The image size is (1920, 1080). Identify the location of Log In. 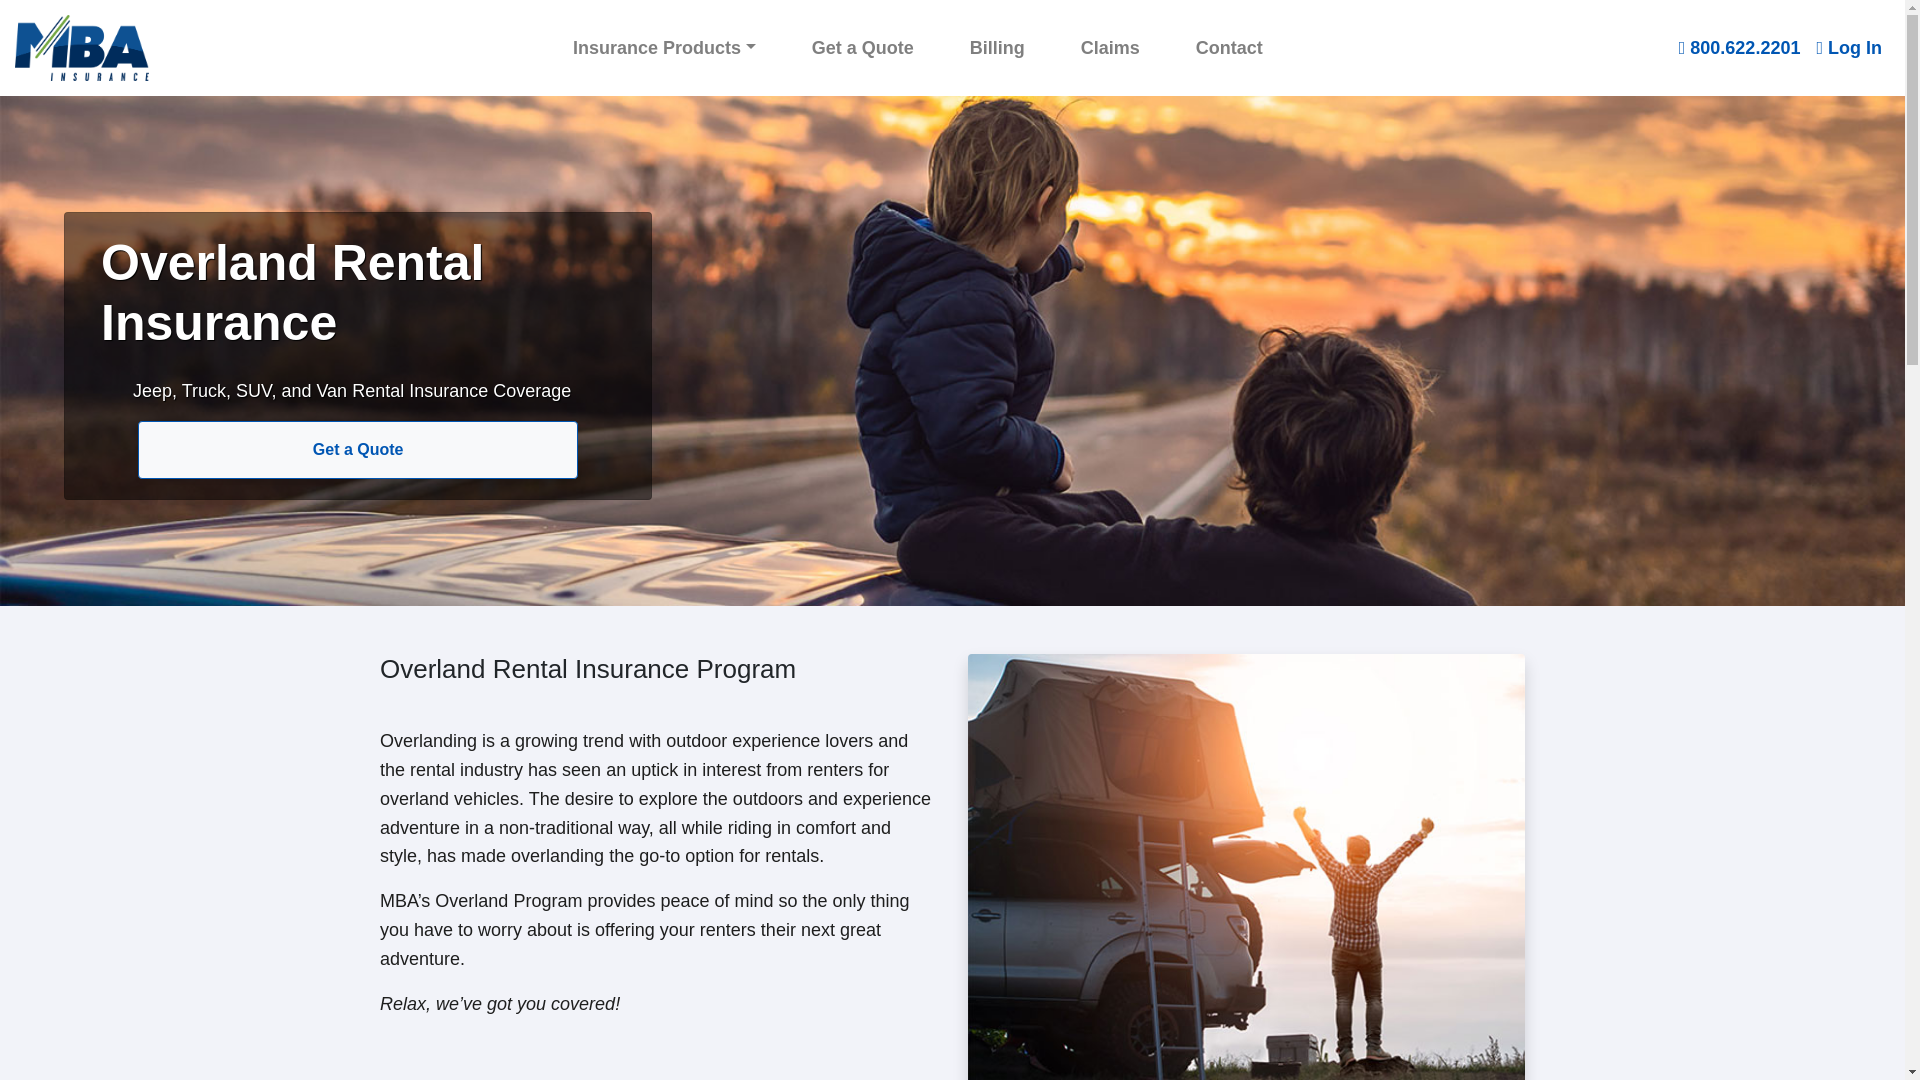
(1848, 48).